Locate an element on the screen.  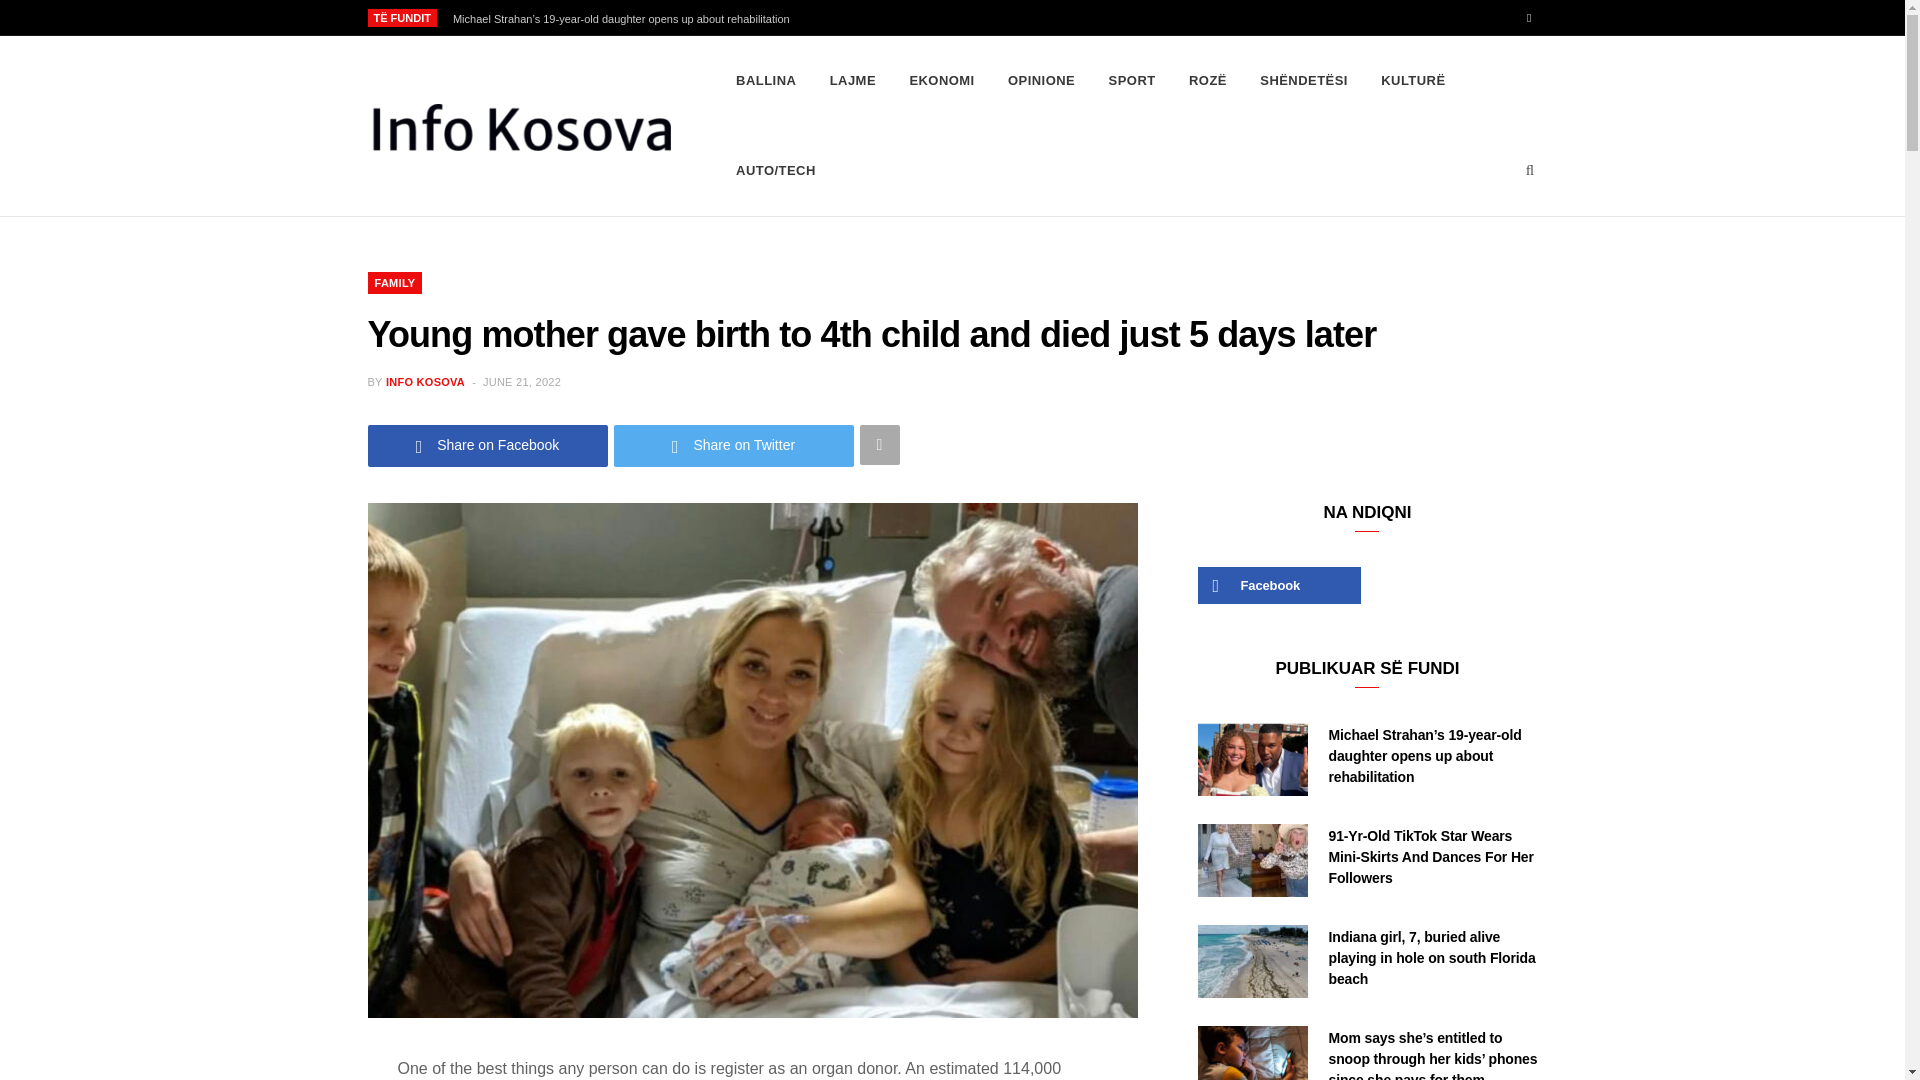
EKONOMI is located at coordinates (941, 80).